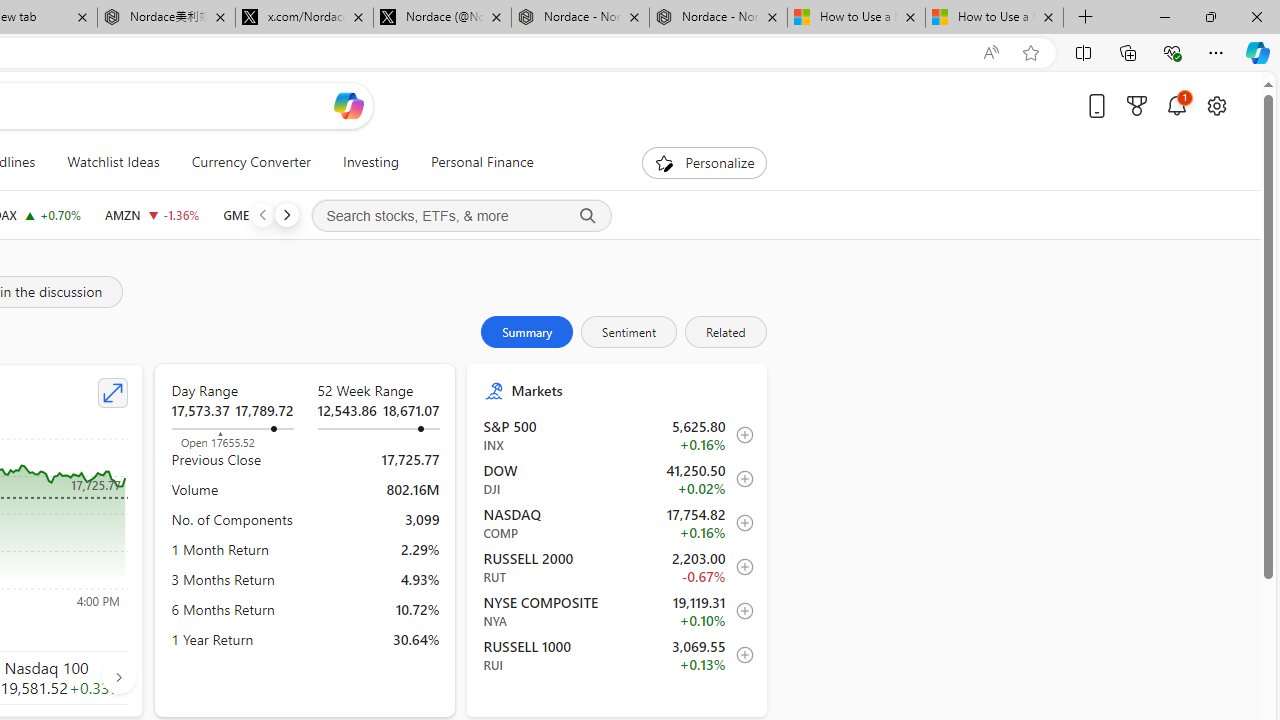 Image resolution: width=1280 pixels, height=720 pixels. What do you see at coordinates (618, 435) in the screenshot?
I see `INX S&P 500 increase 5,625.80 +8.96 +0.16% itemundefined` at bounding box center [618, 435].